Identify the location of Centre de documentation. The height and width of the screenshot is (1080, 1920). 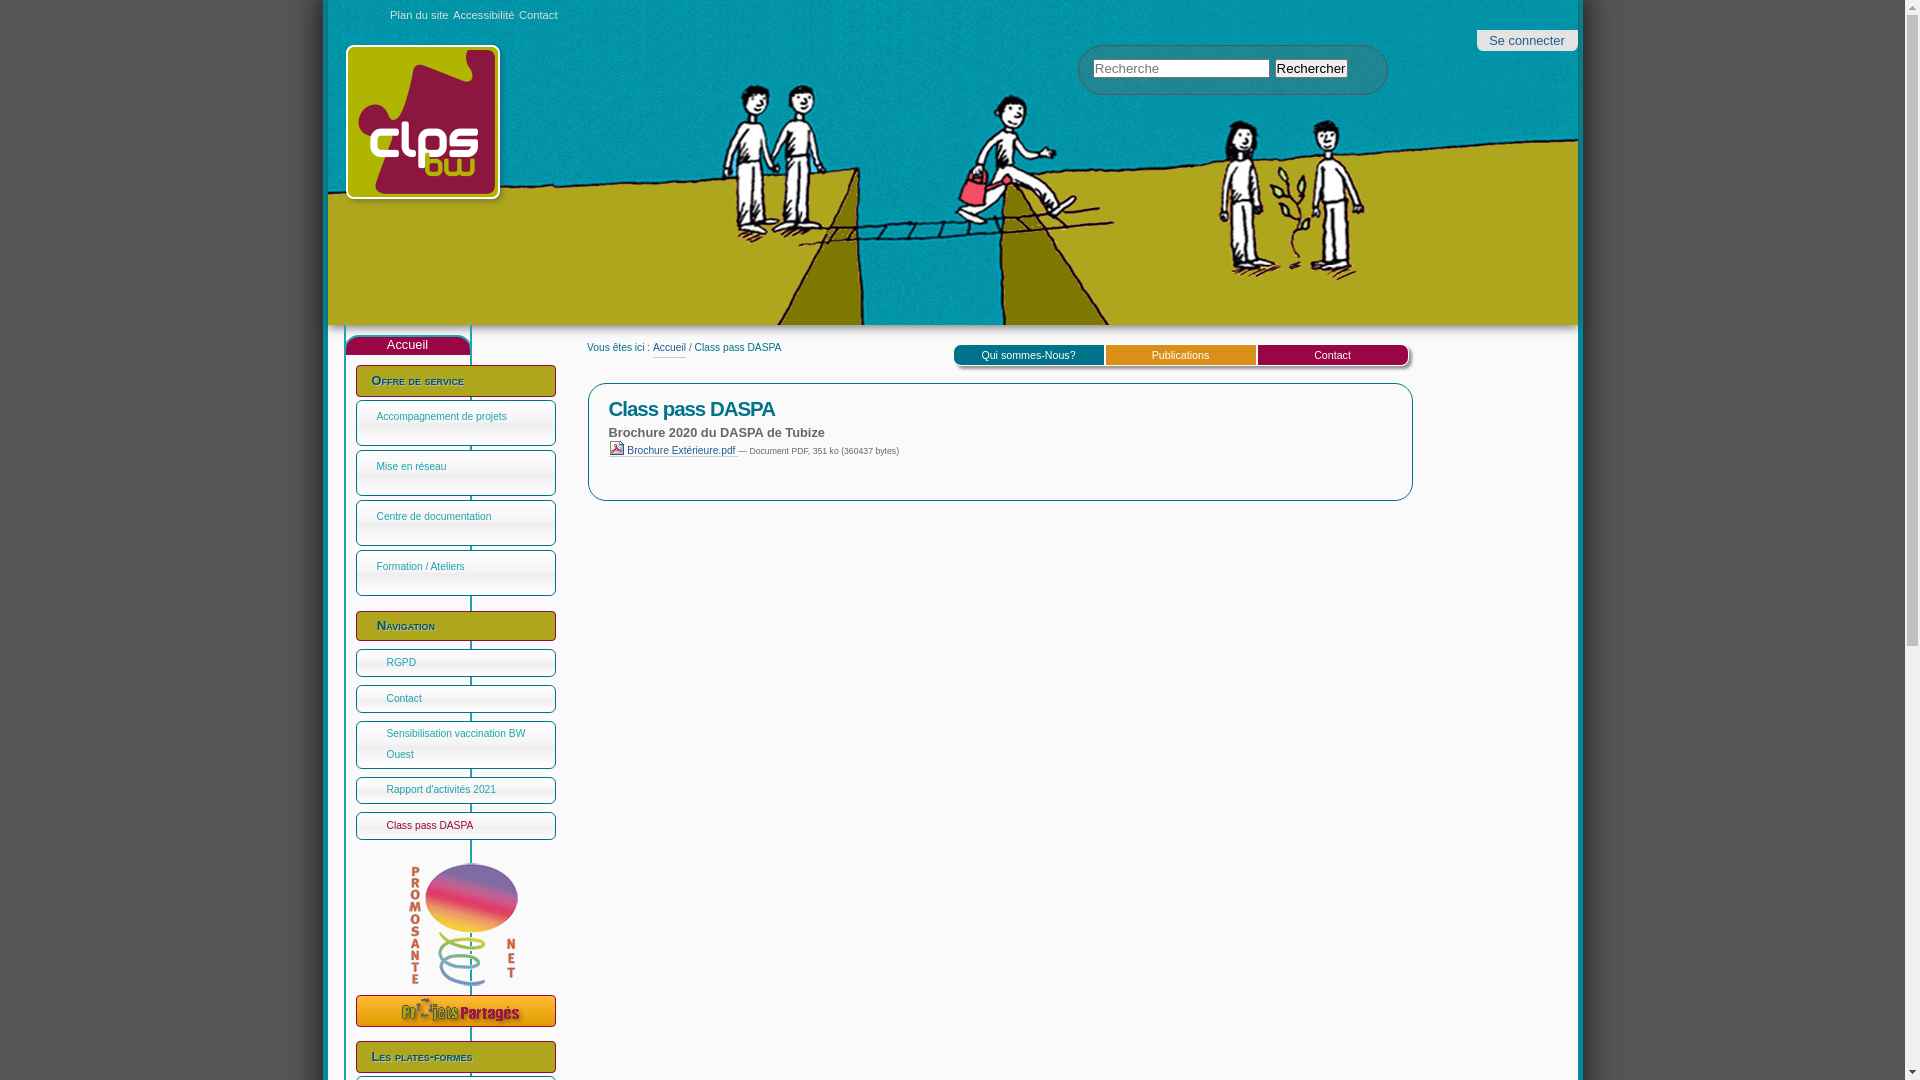
(465, 516).